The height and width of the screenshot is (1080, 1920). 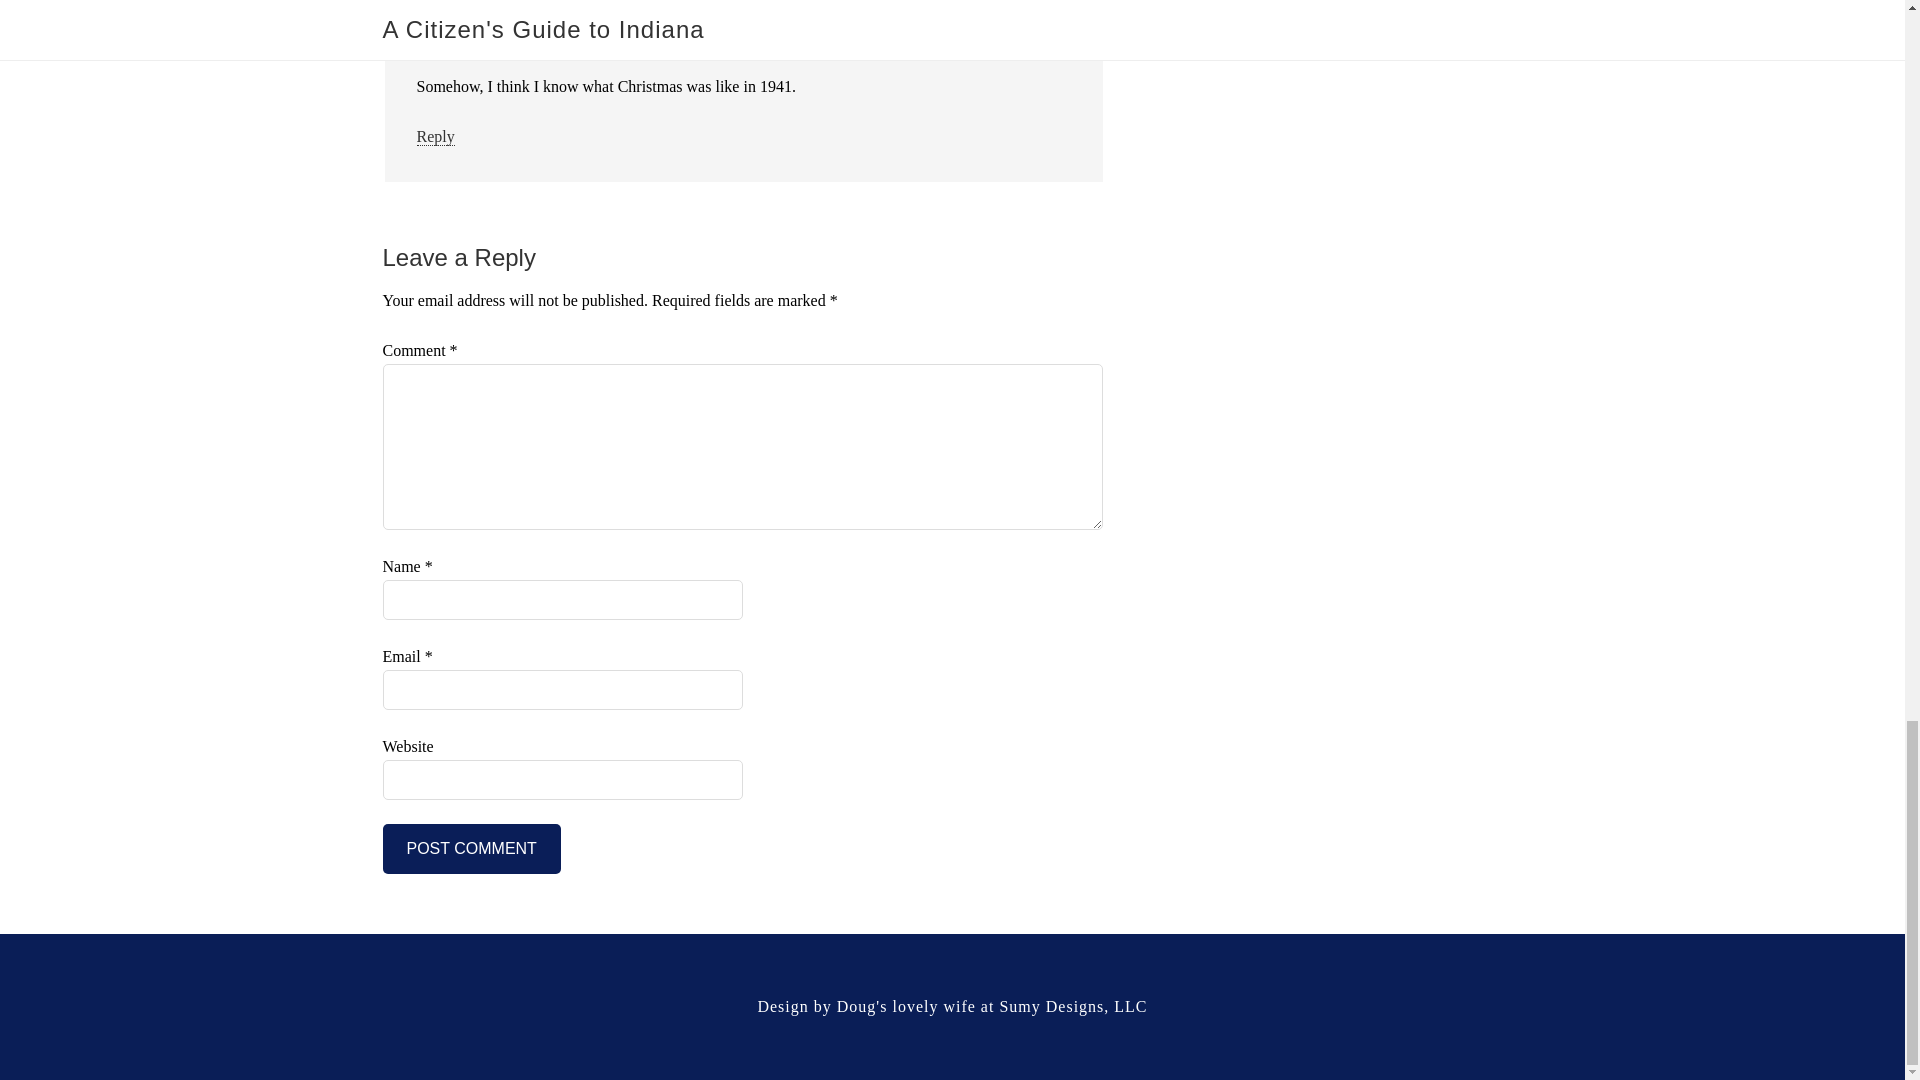 What do you see at coordinates (434, 136) in the screenshot?
I see `Reply` at bounding box center [434, 136].